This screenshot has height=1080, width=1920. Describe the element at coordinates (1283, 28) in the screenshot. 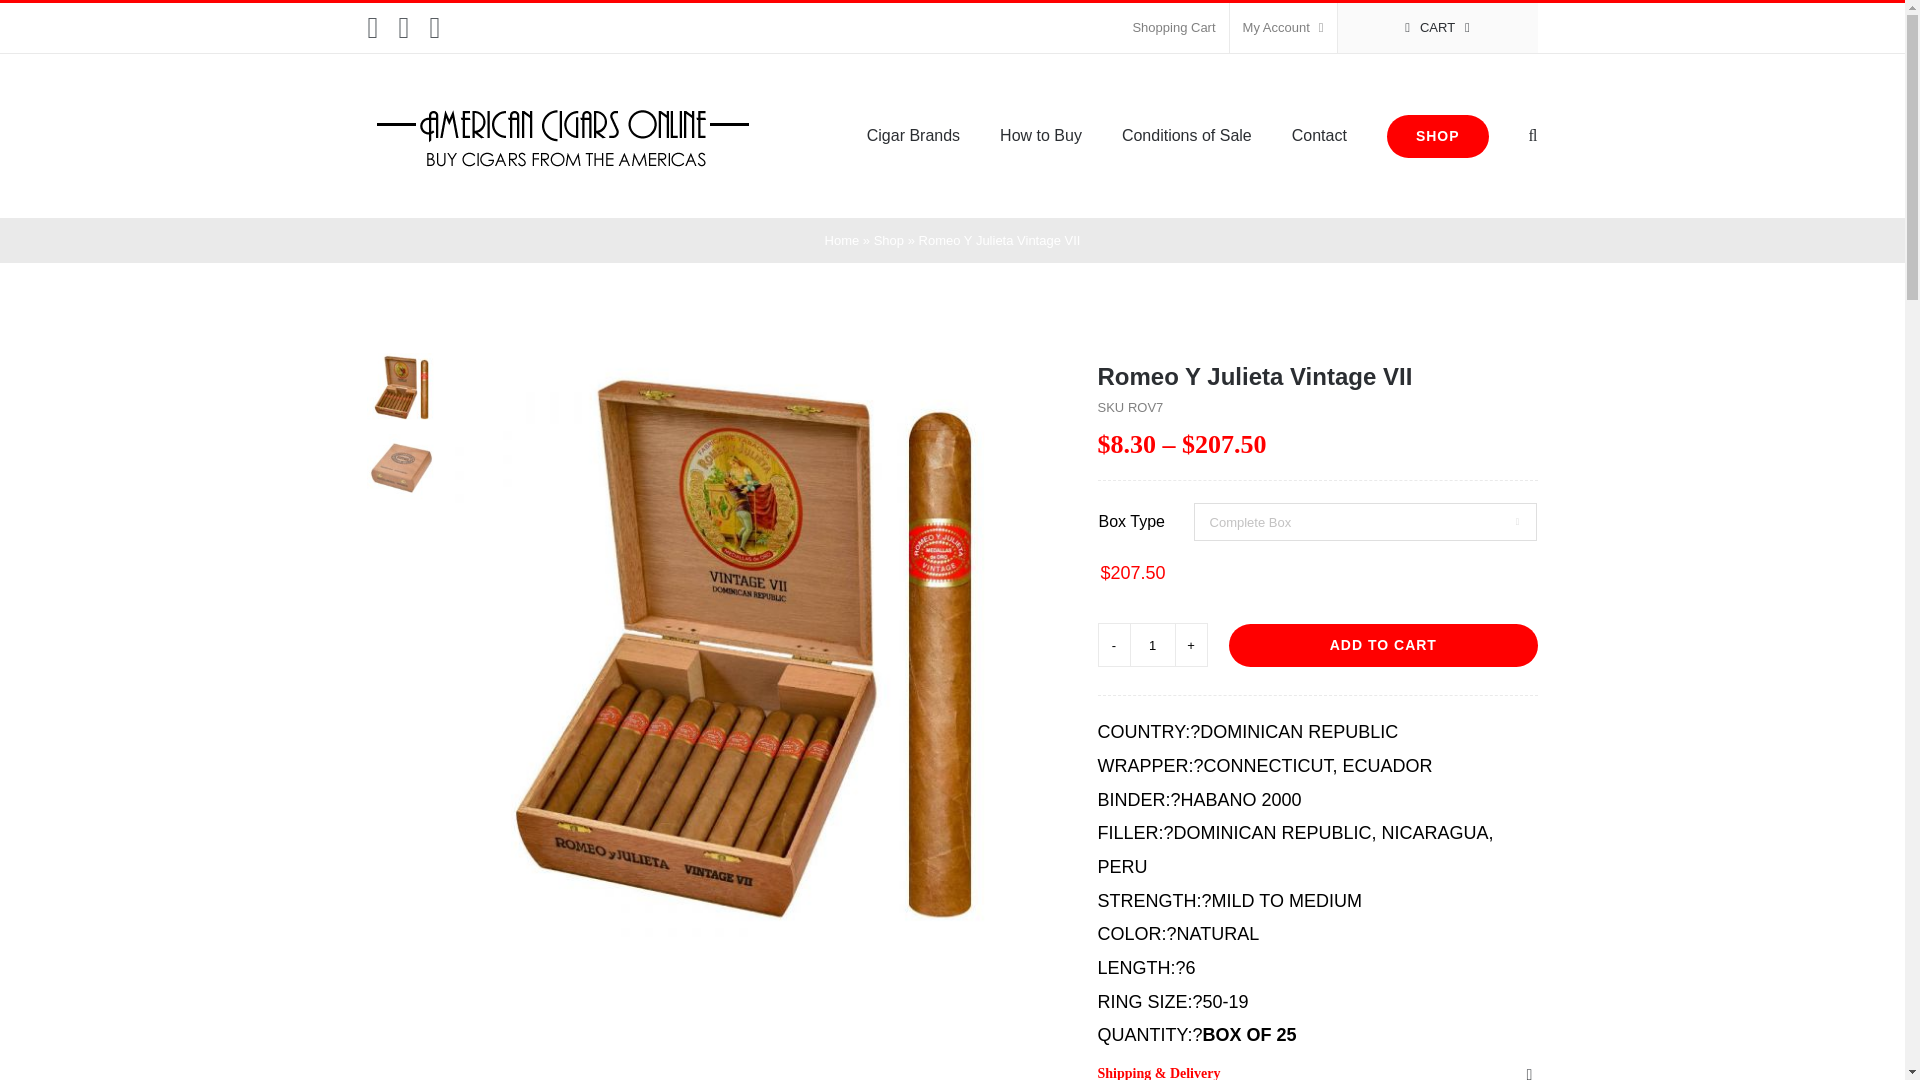

I see `My Account` at that location.